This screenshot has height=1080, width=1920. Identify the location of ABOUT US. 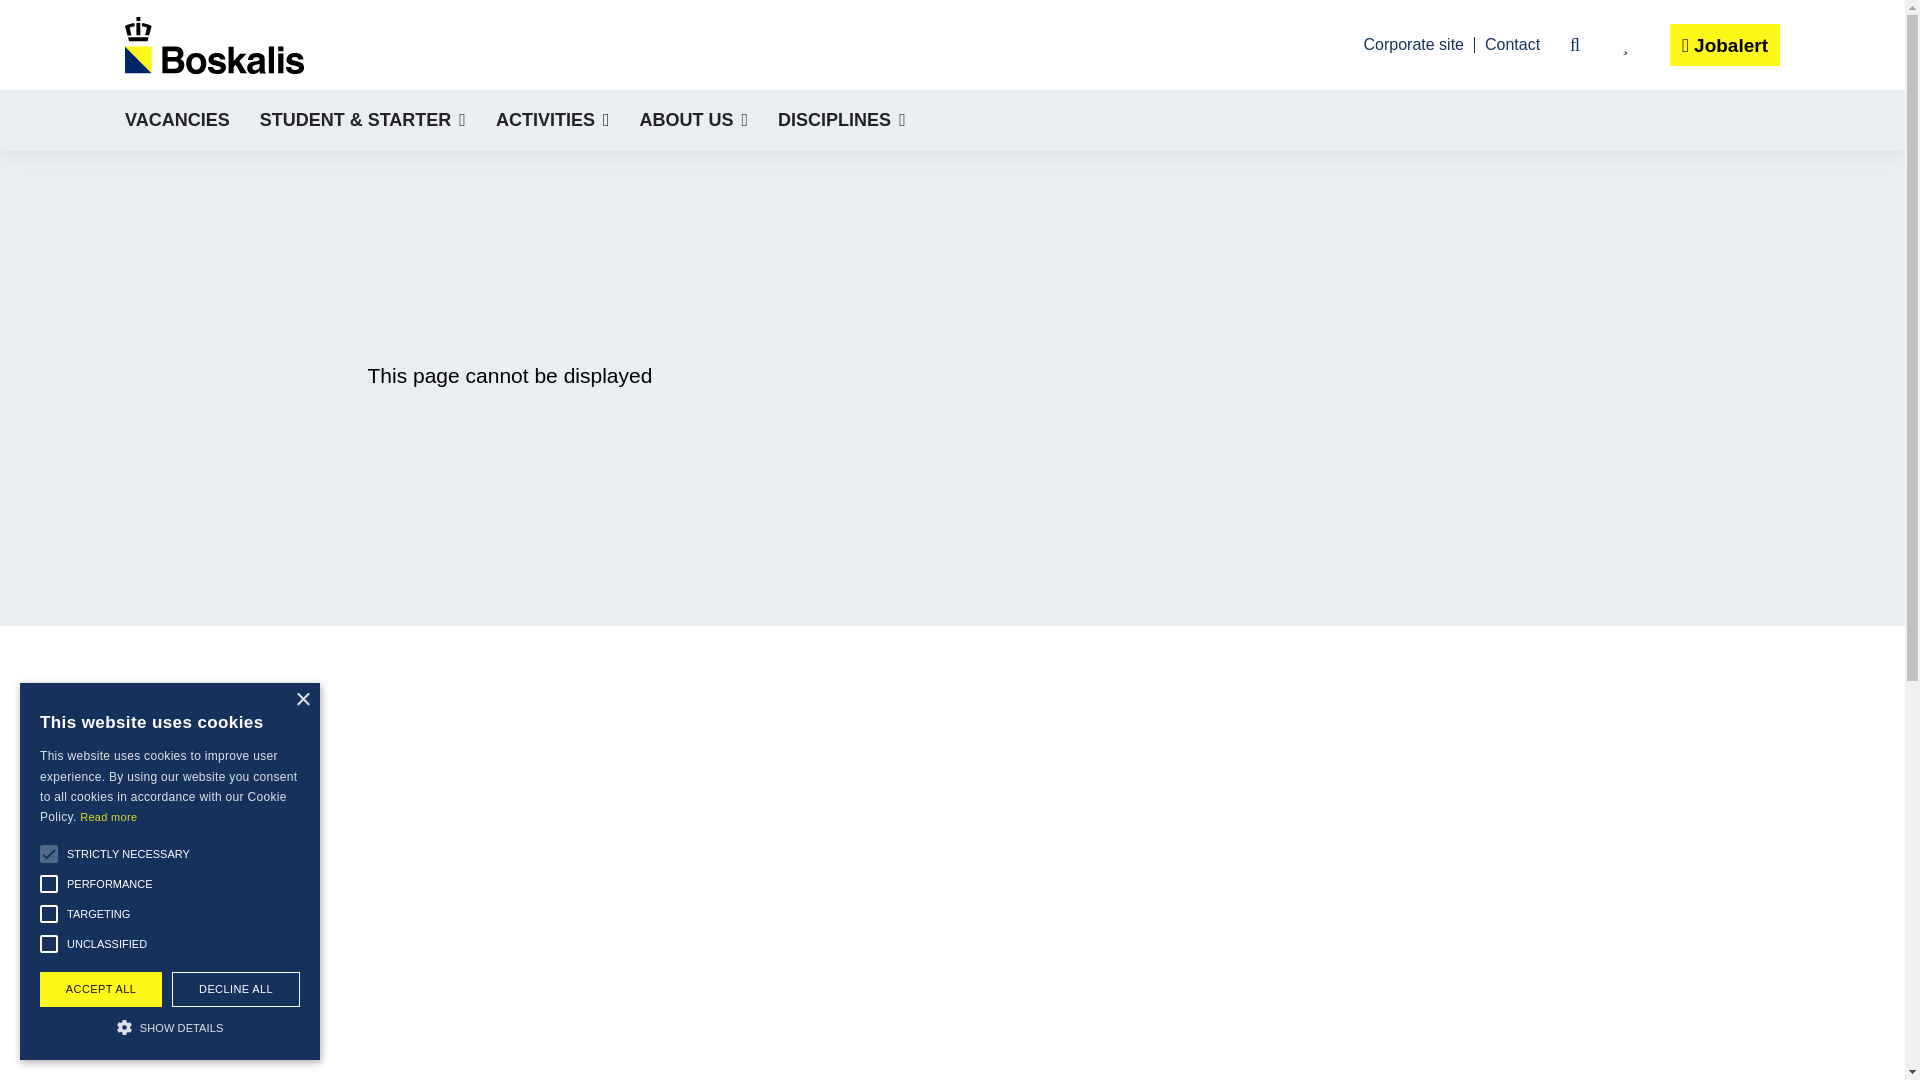
(694, 120).